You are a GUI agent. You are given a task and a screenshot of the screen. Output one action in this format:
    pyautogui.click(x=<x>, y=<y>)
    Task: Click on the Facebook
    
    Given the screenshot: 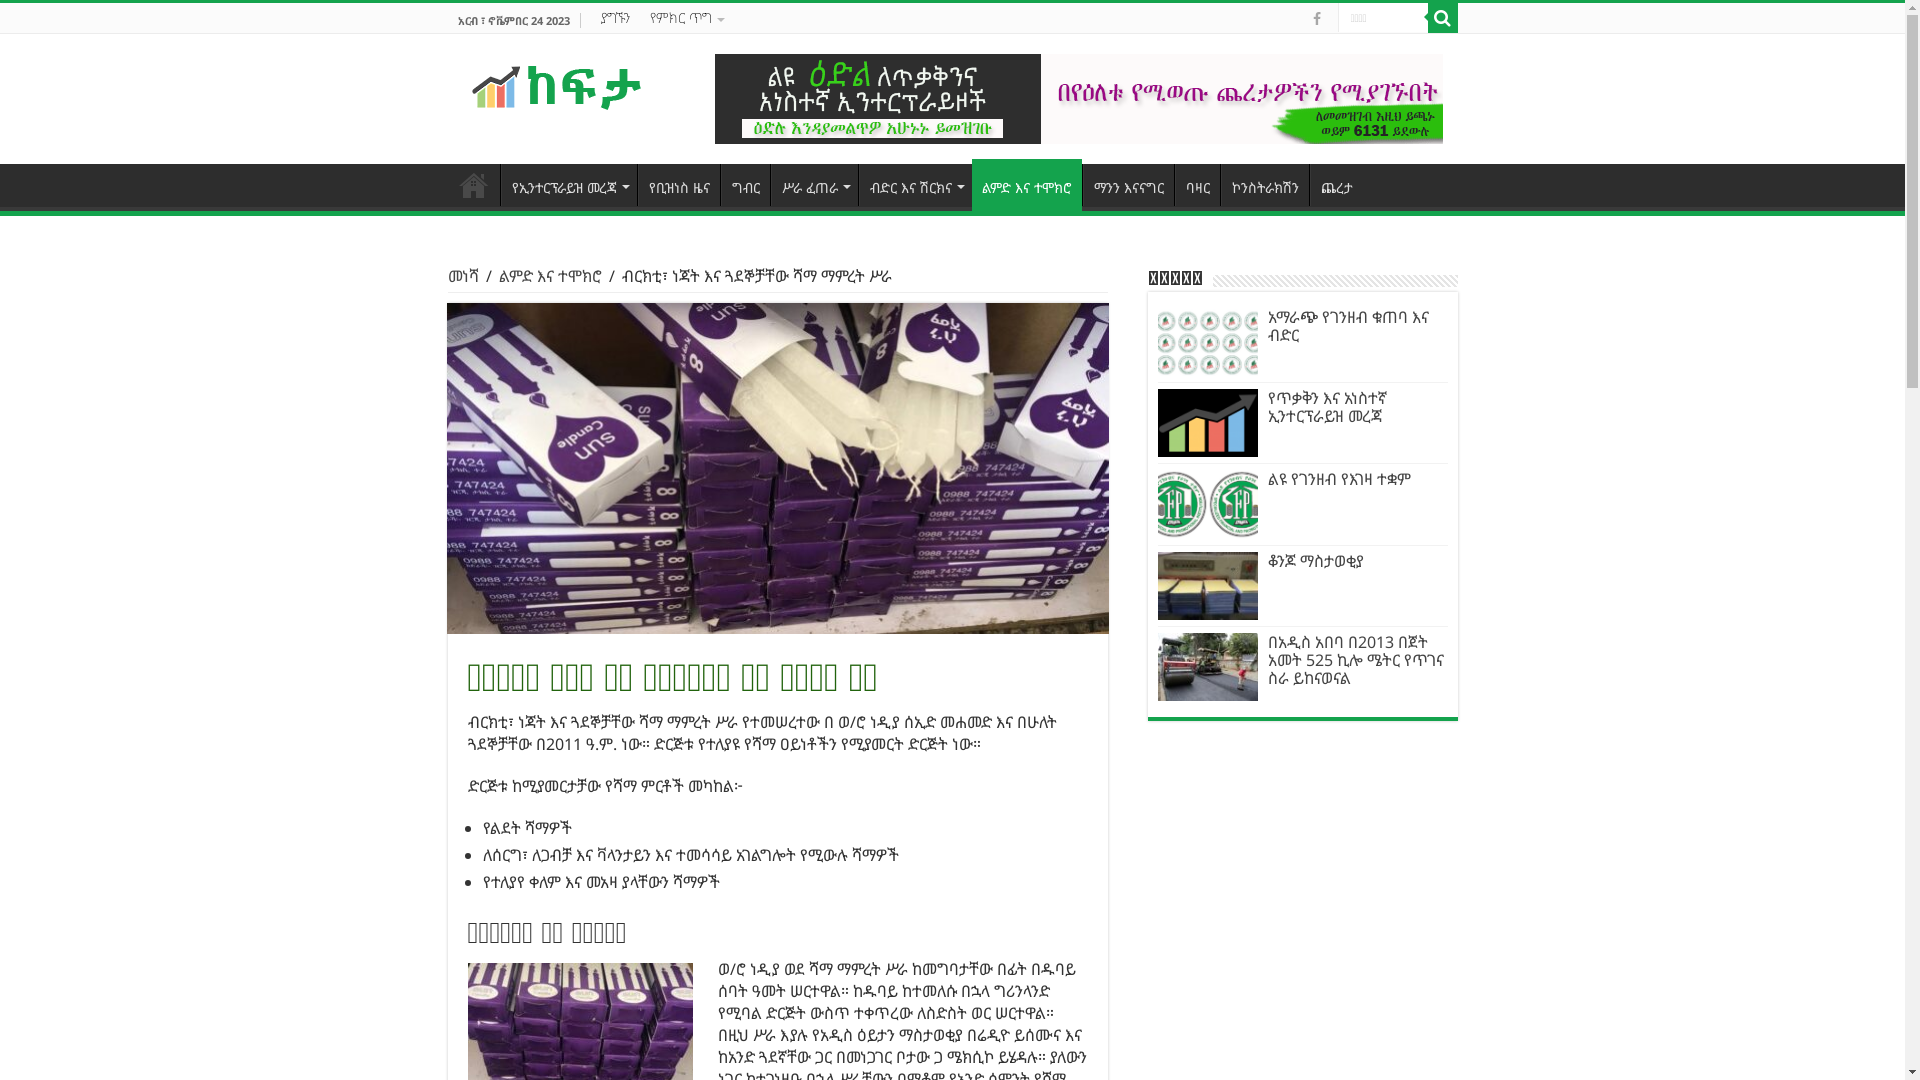 What is the action you would take?
    pyautogui.click(x=1316, y=19)
    